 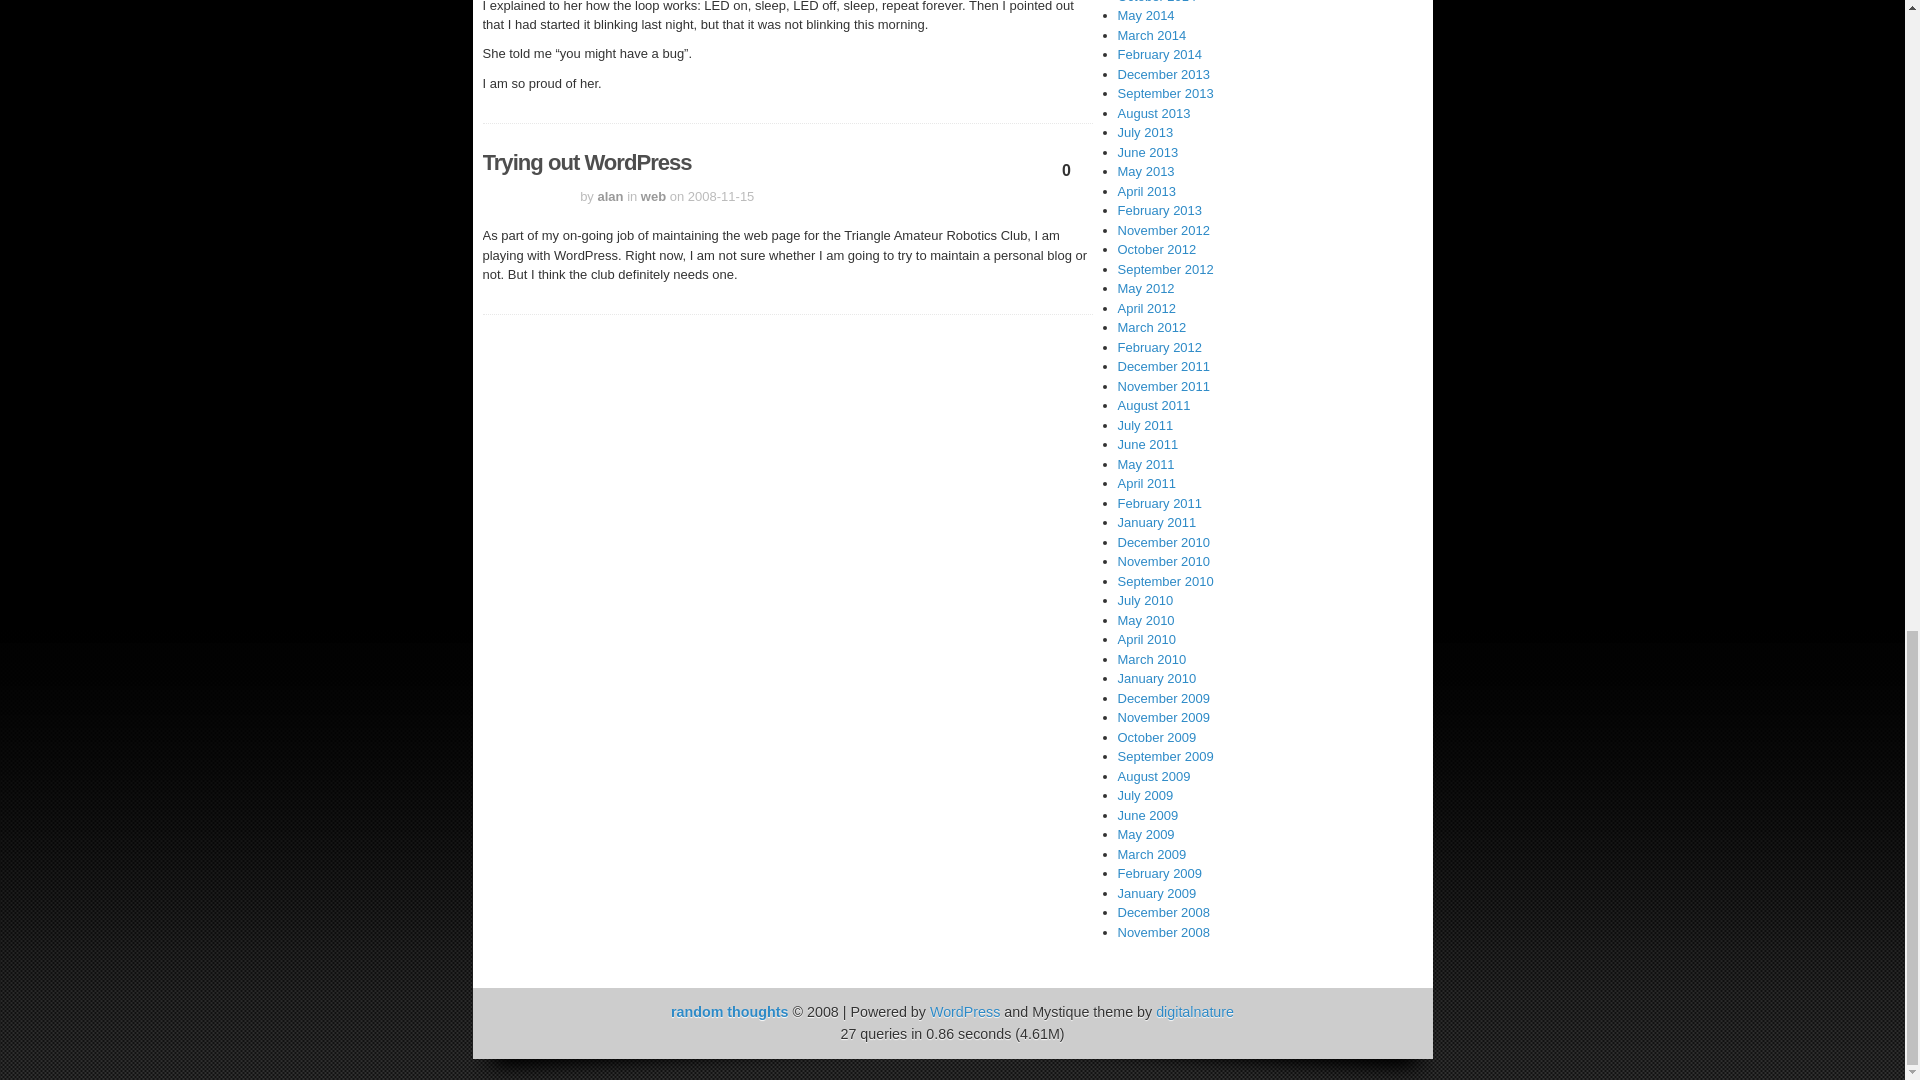 I want to click on alan, so click(x=610, y=196).